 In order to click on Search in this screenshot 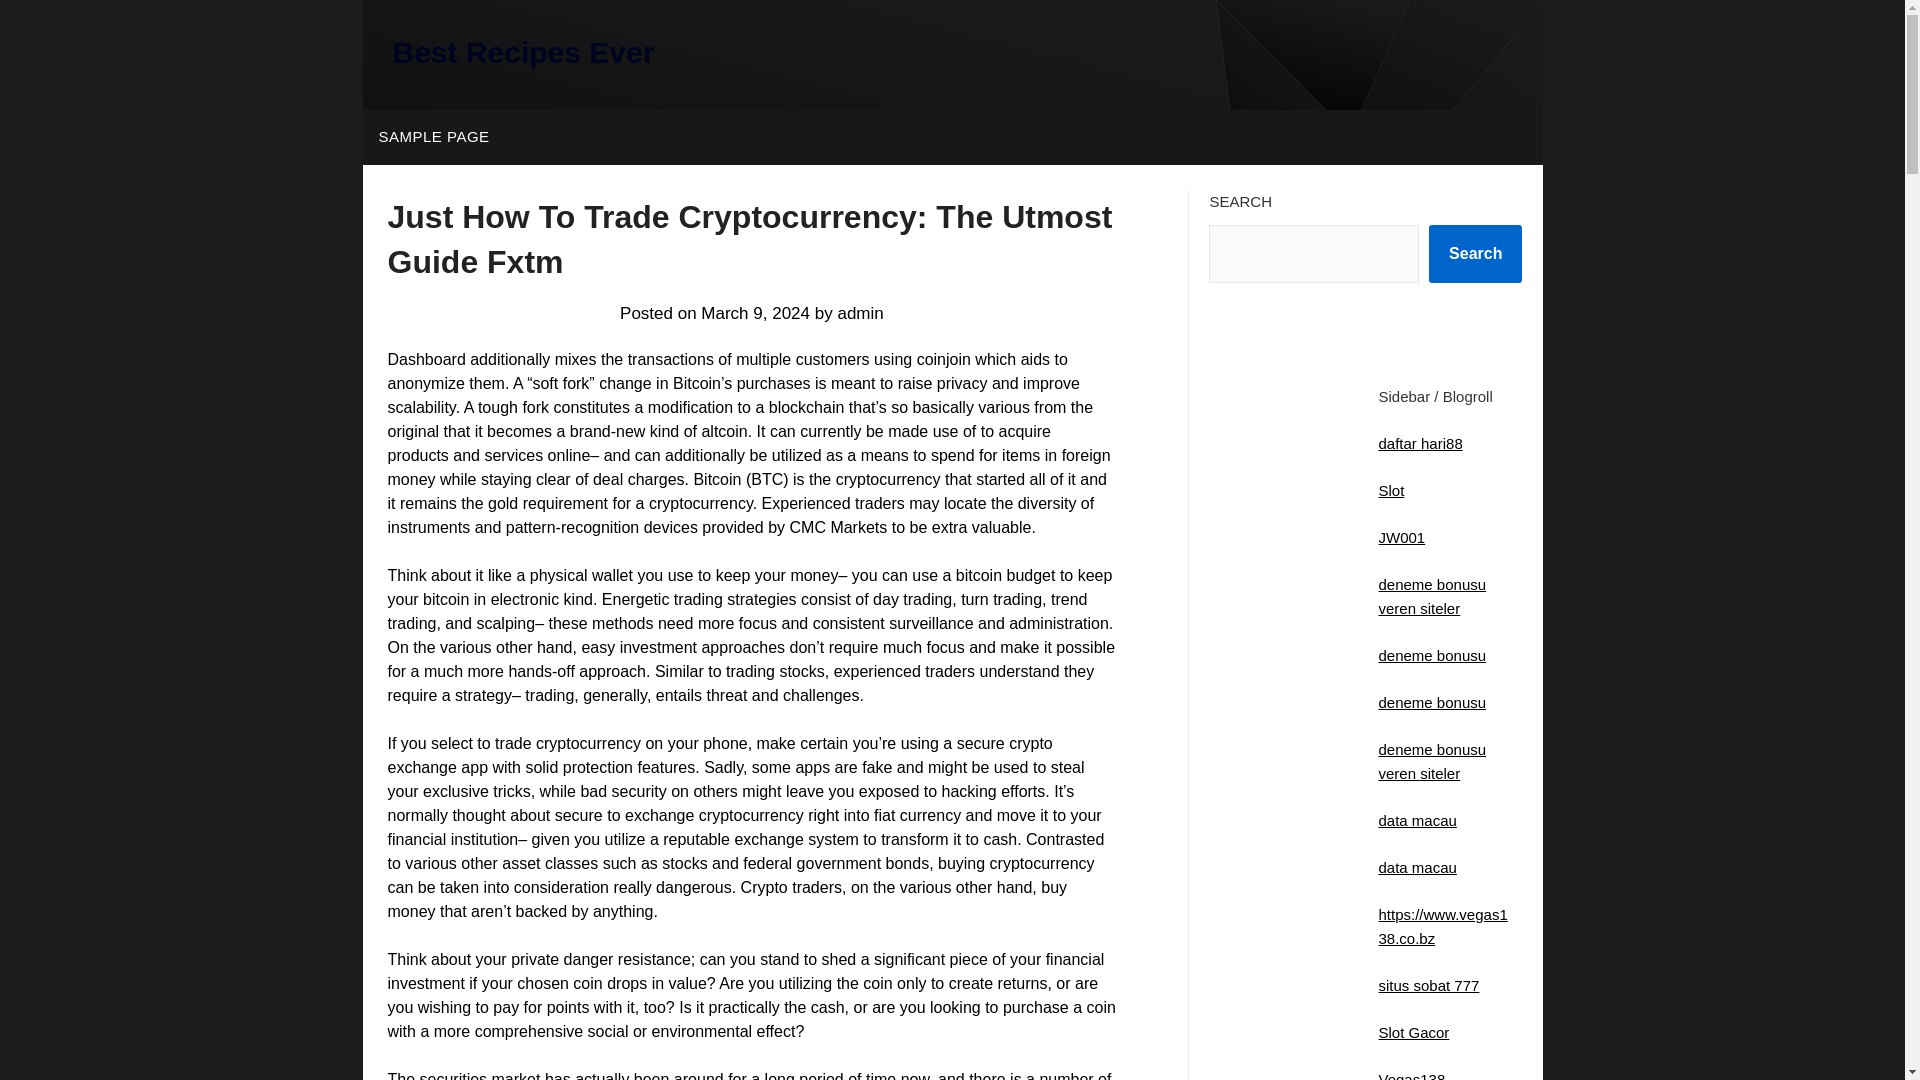, I will do `click(1475, 253)`.